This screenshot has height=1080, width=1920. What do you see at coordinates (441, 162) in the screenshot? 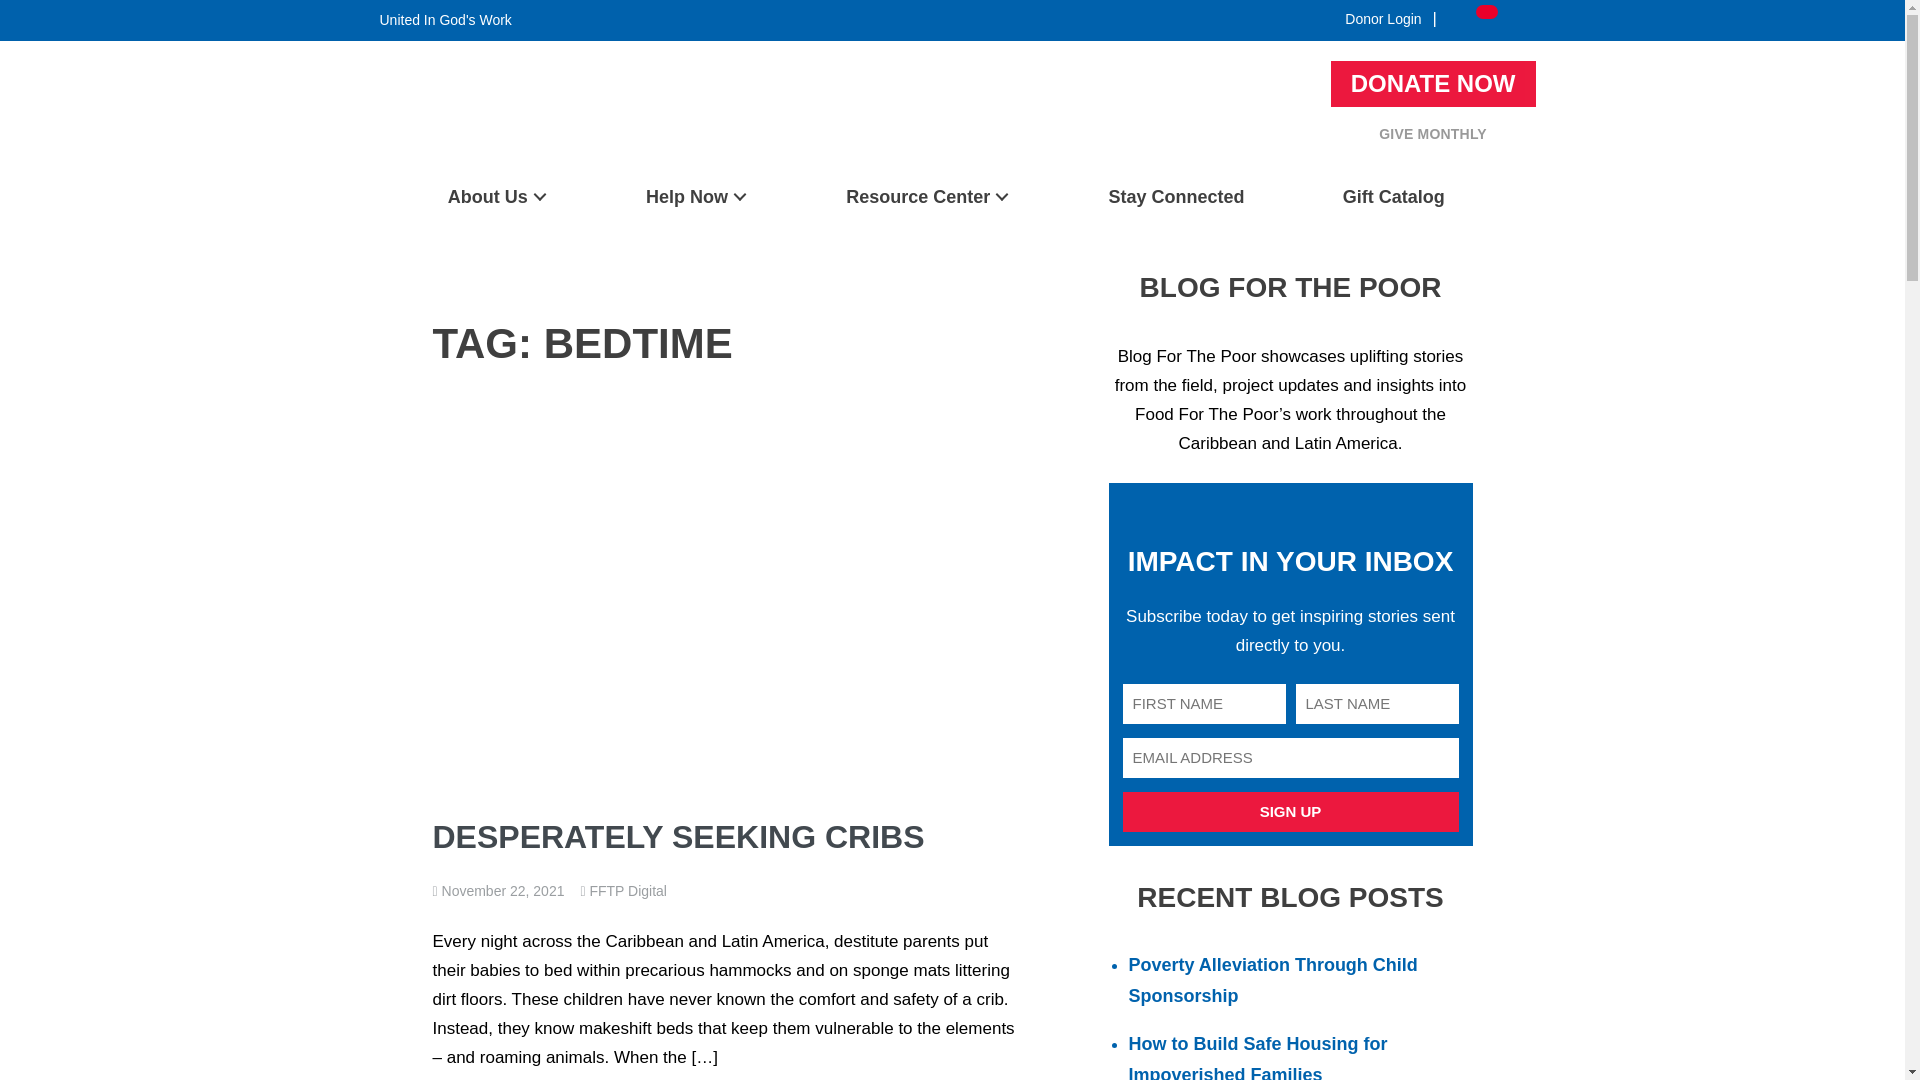
I see `Food For The Poor` at bounding box center [441, 162].